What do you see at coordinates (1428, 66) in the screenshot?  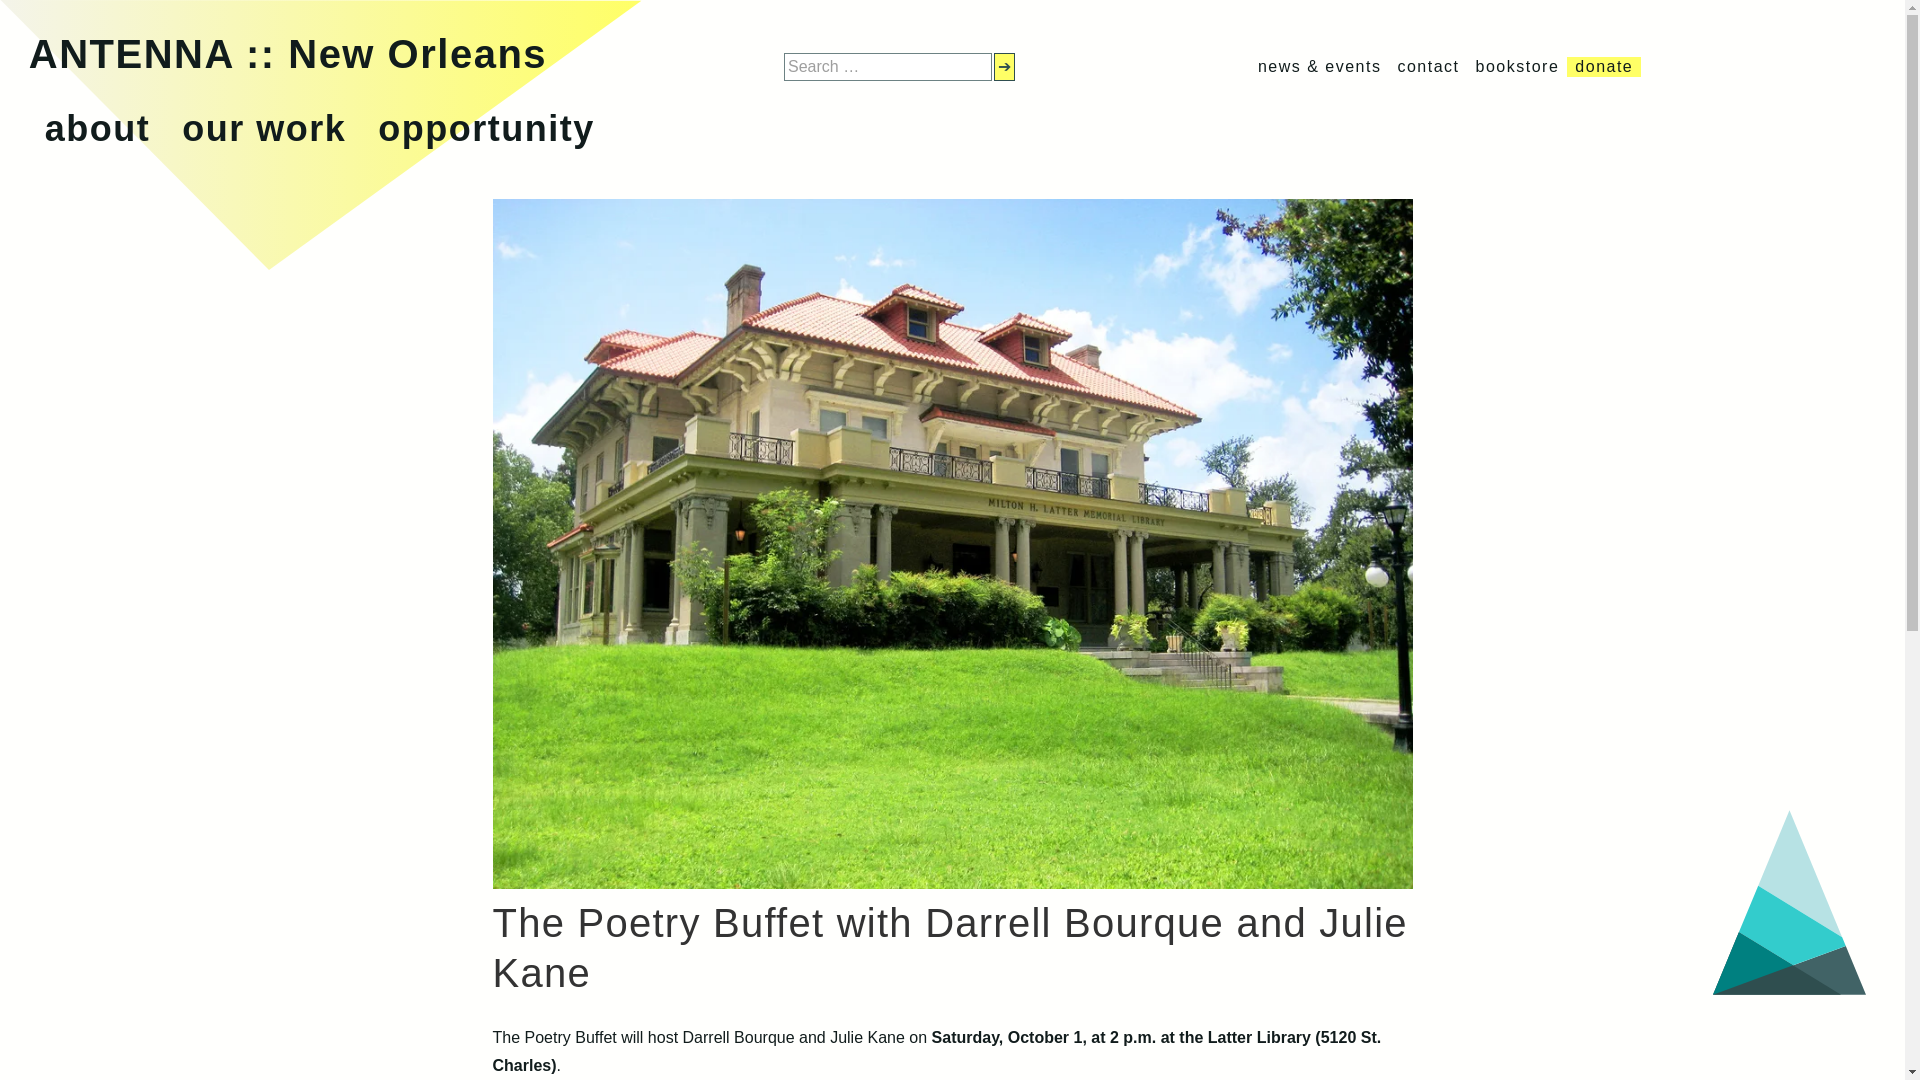 I see `contact` at bounding box center [1428, 66].